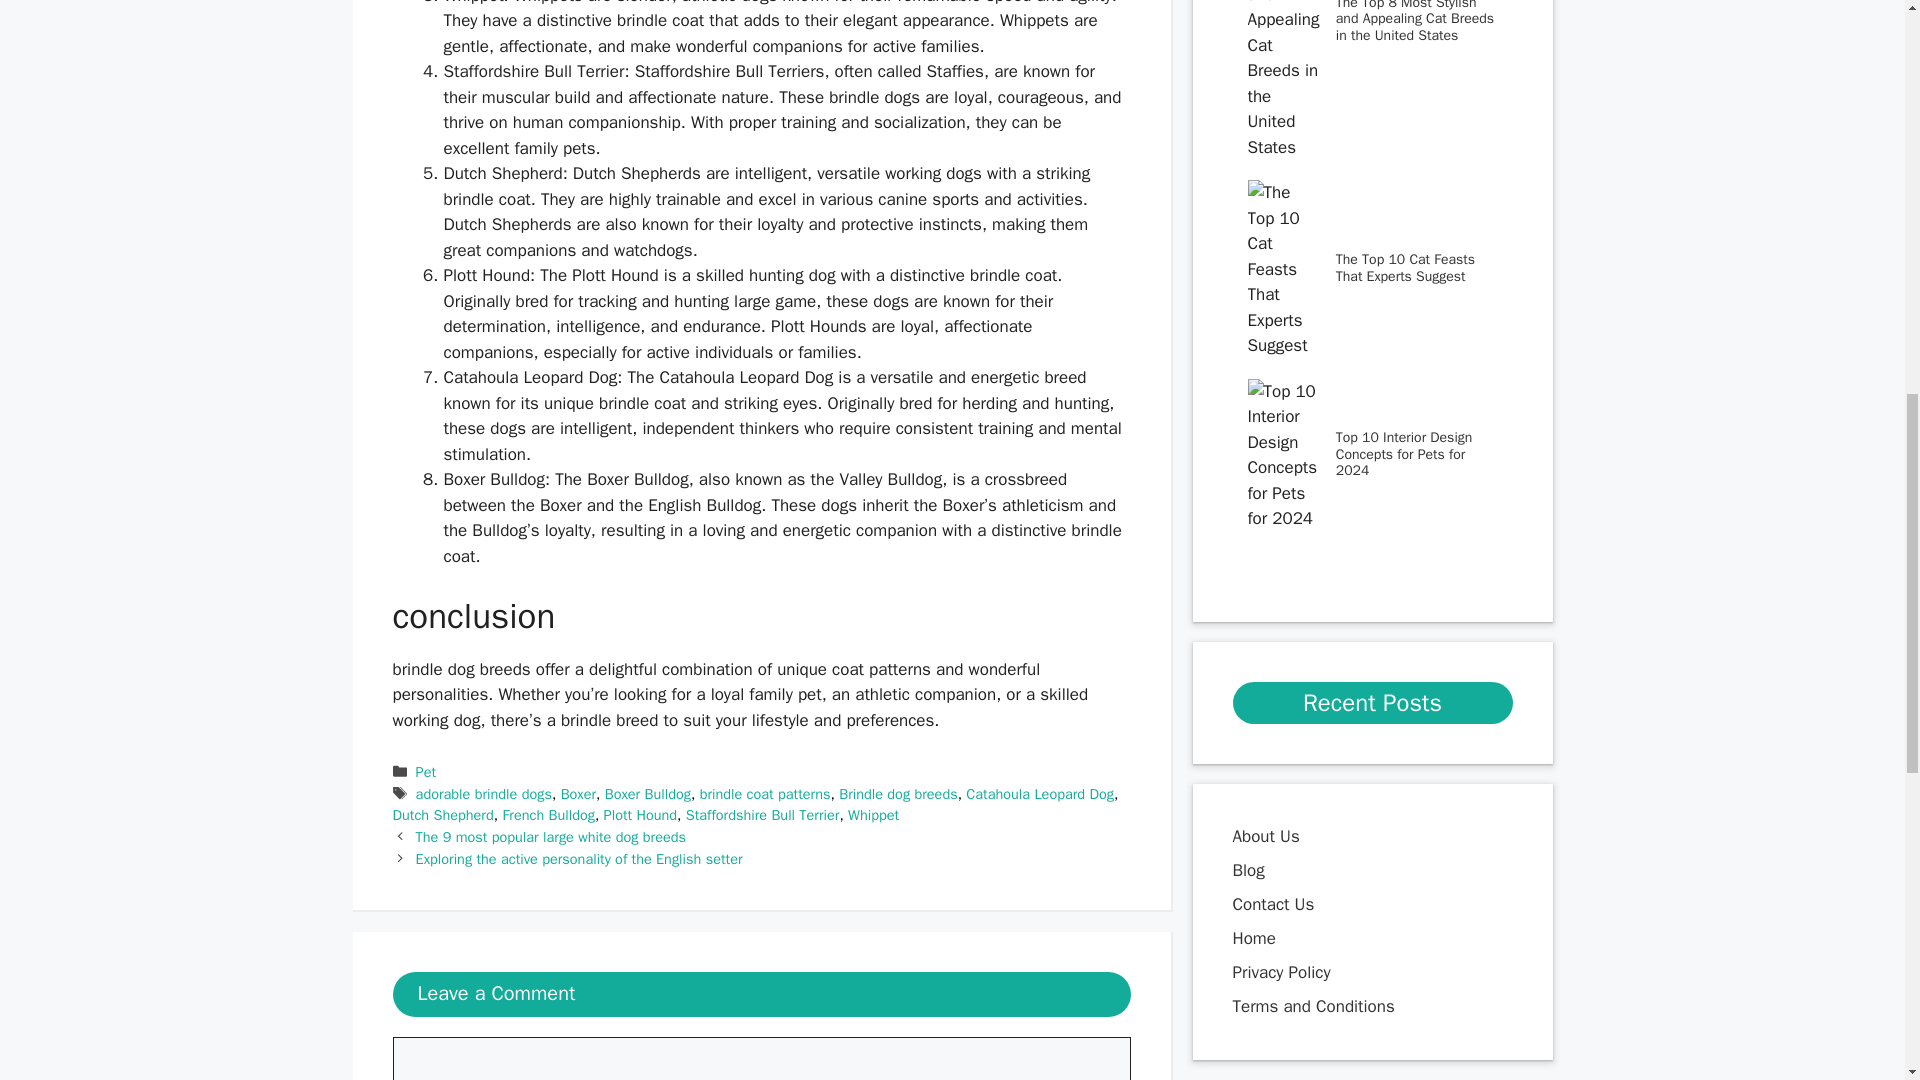 The width and height of the screenshot is (1920, 1080). What do you see at coordinates (648, 794) in the screenshot?
I see `Boxer Bulldog` at bounding box center [648, 794].